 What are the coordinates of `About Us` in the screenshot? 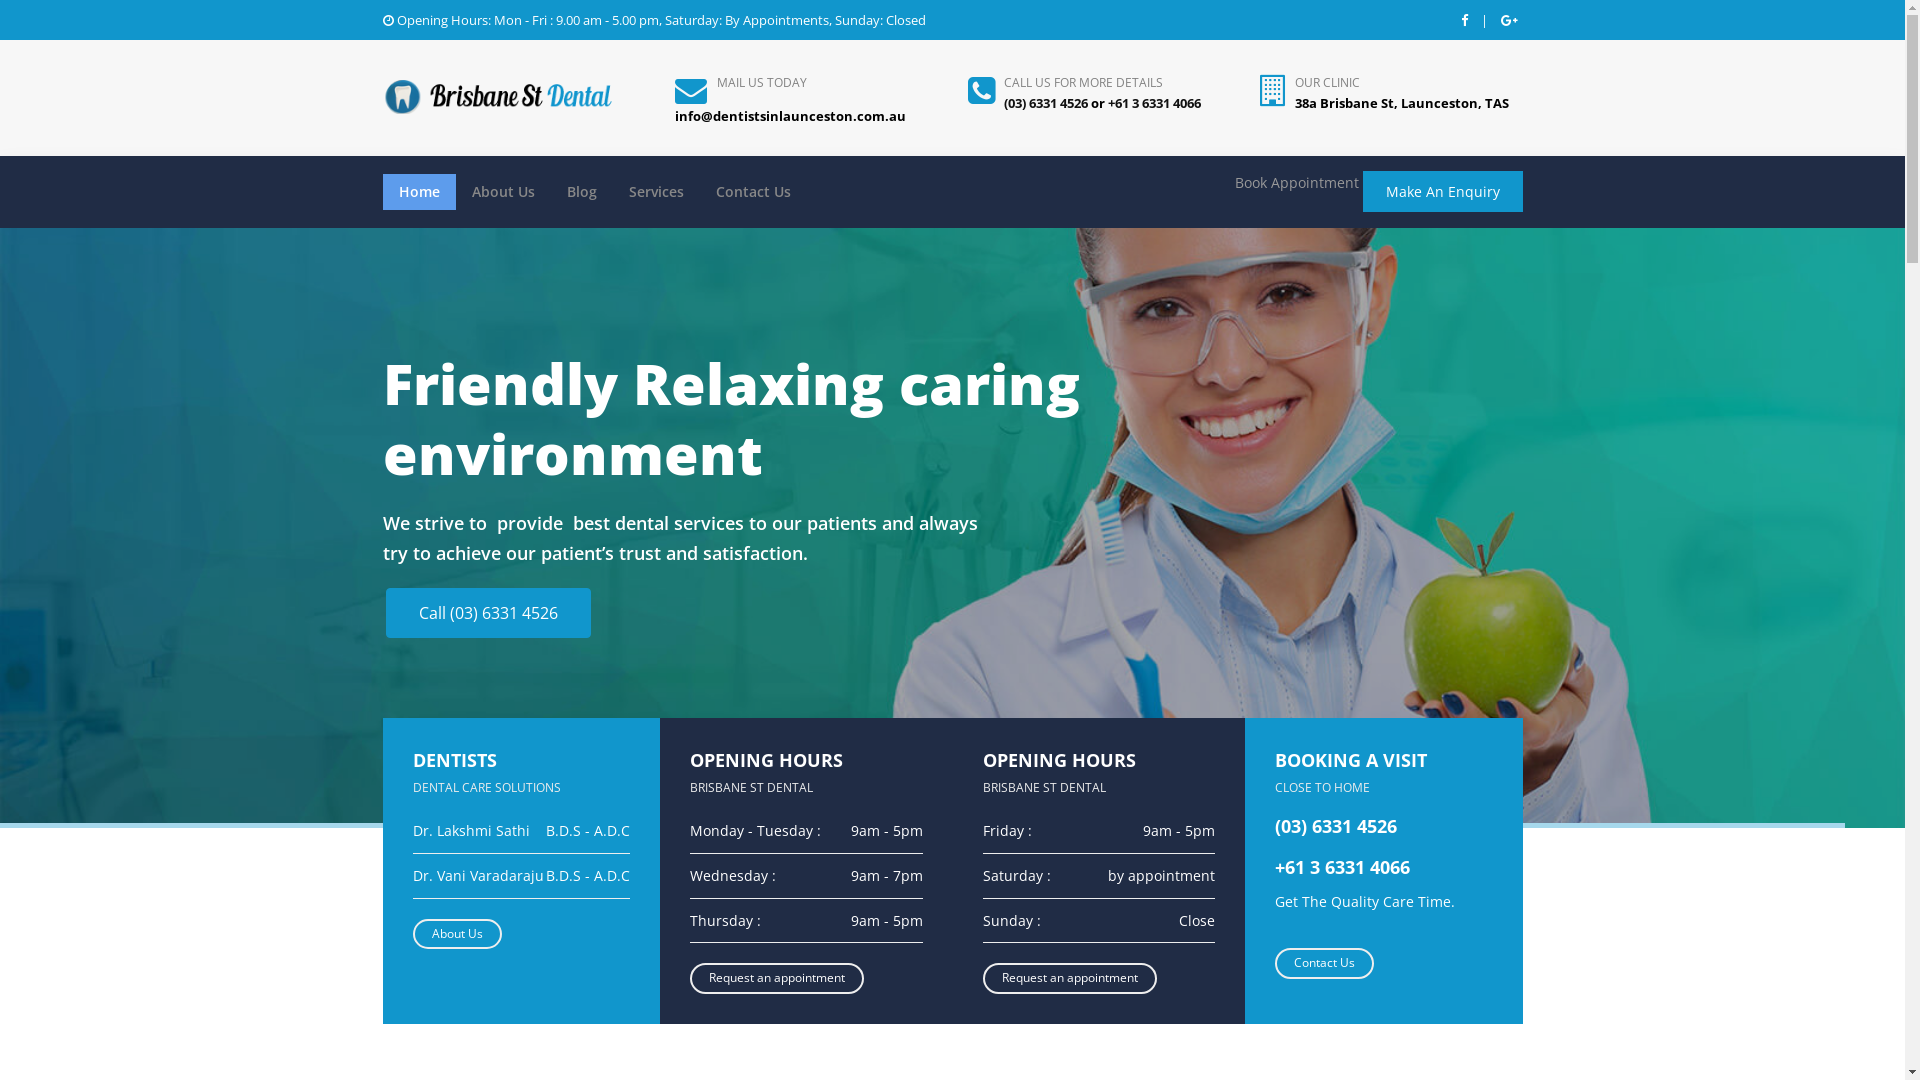 It's located at (504, 192).